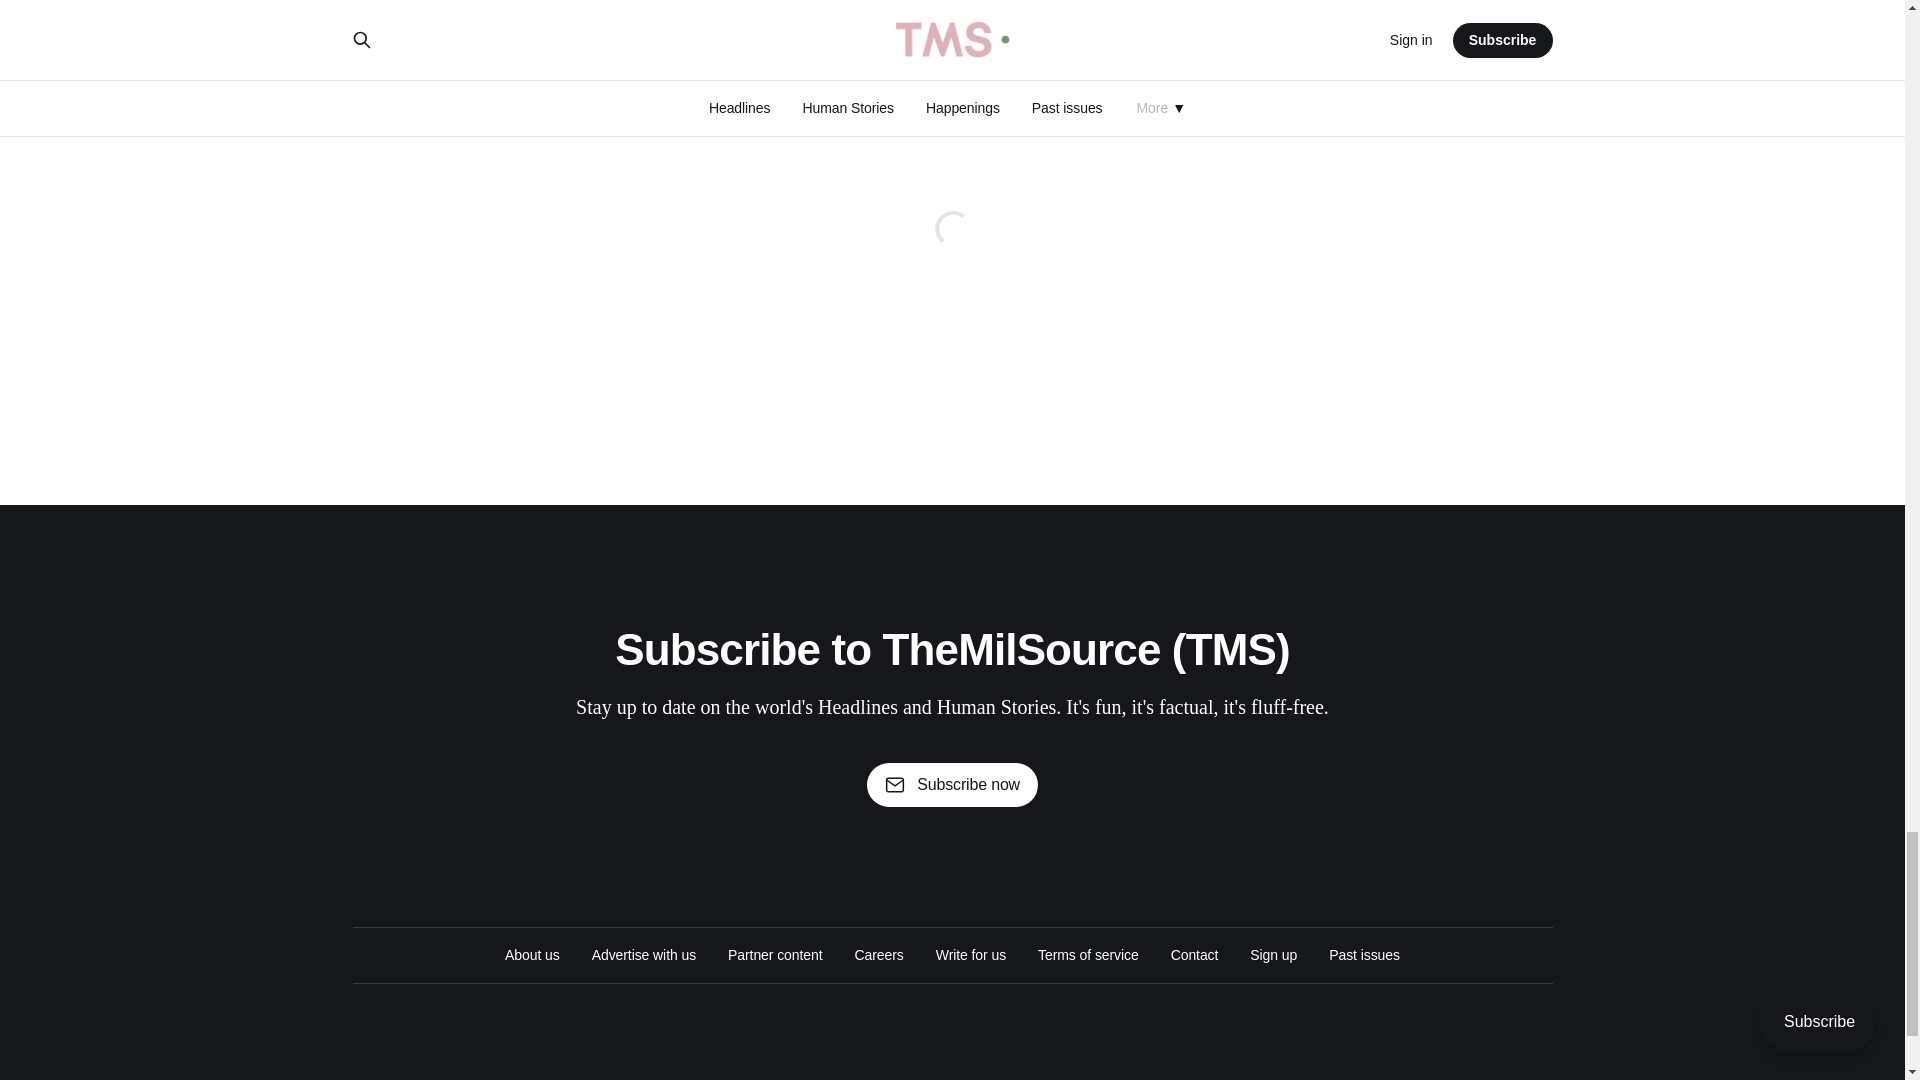  Describe the element at coordinates (951, 253) in the screenshot. I see `comments-frame` at that location.